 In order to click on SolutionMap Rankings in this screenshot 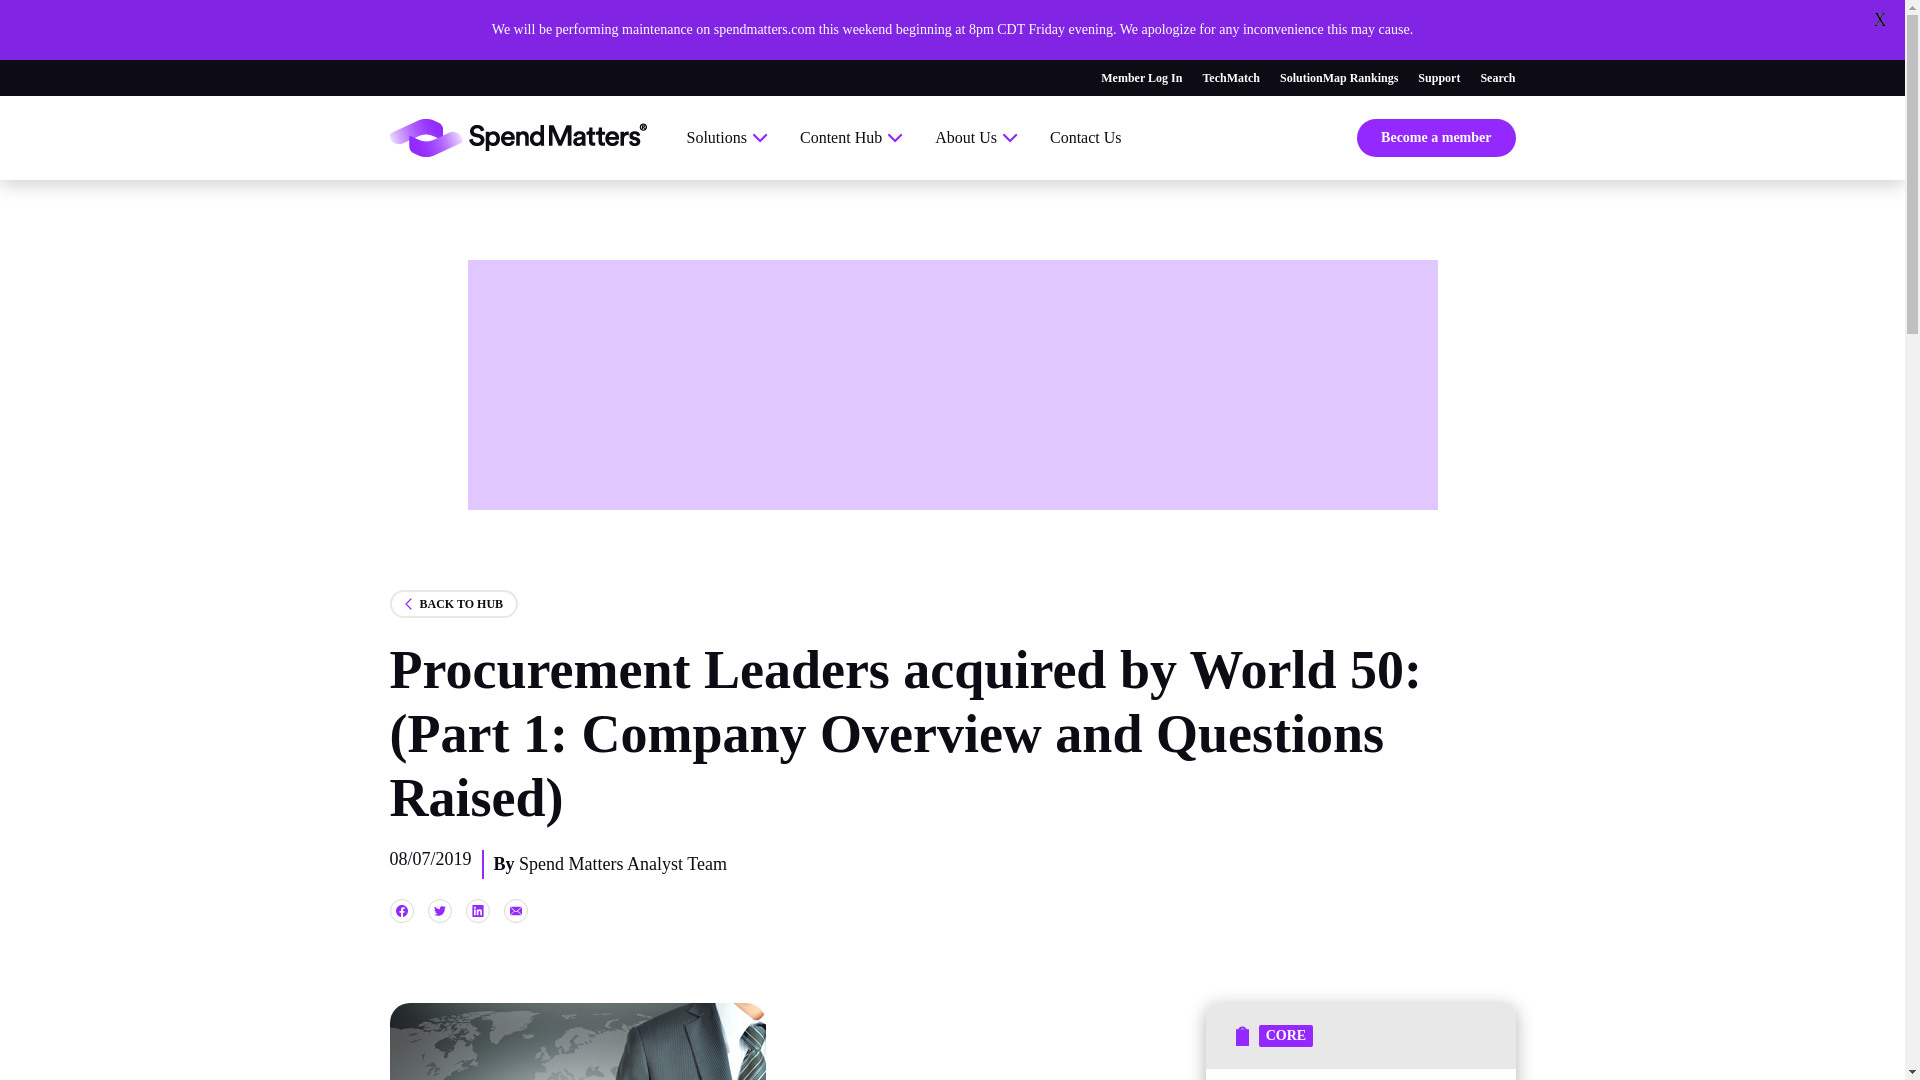, I will do `click(1338, 78)`.